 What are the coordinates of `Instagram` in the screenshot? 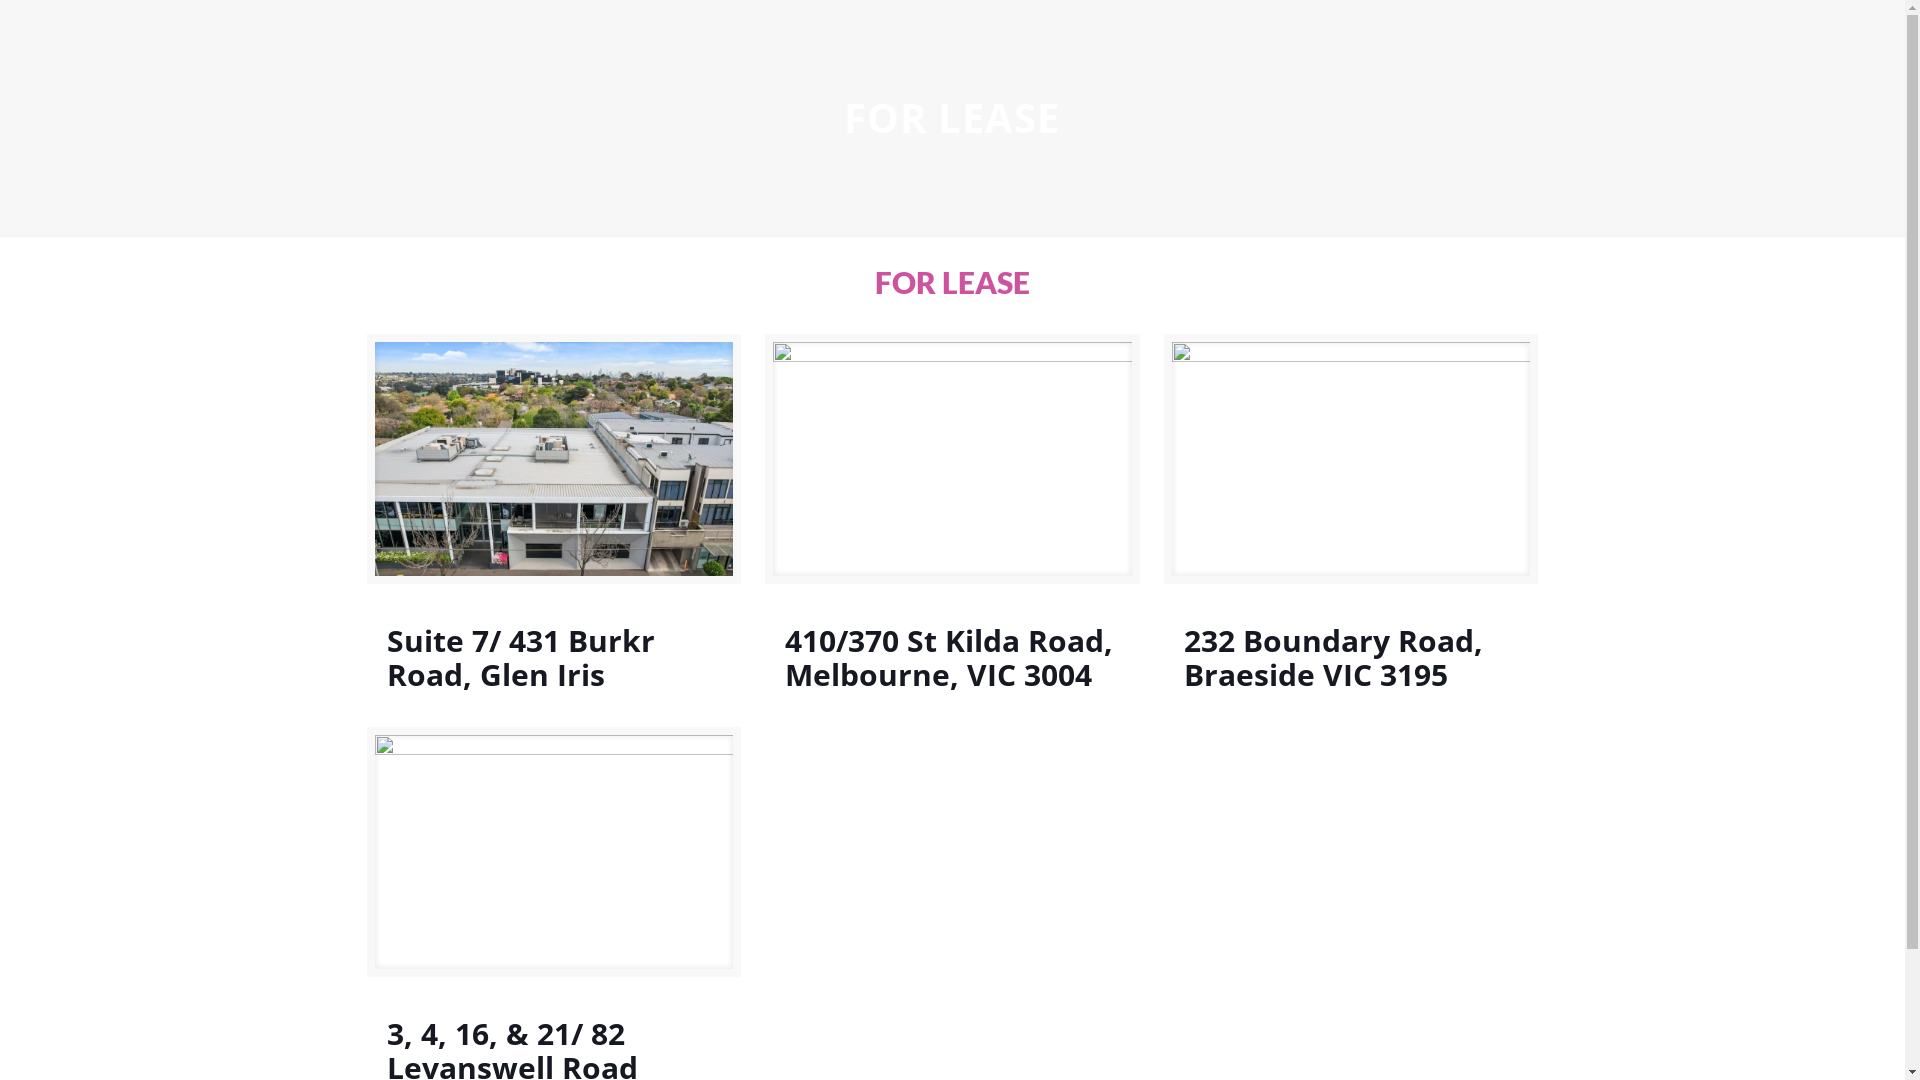 It's located at (1478, 1039).